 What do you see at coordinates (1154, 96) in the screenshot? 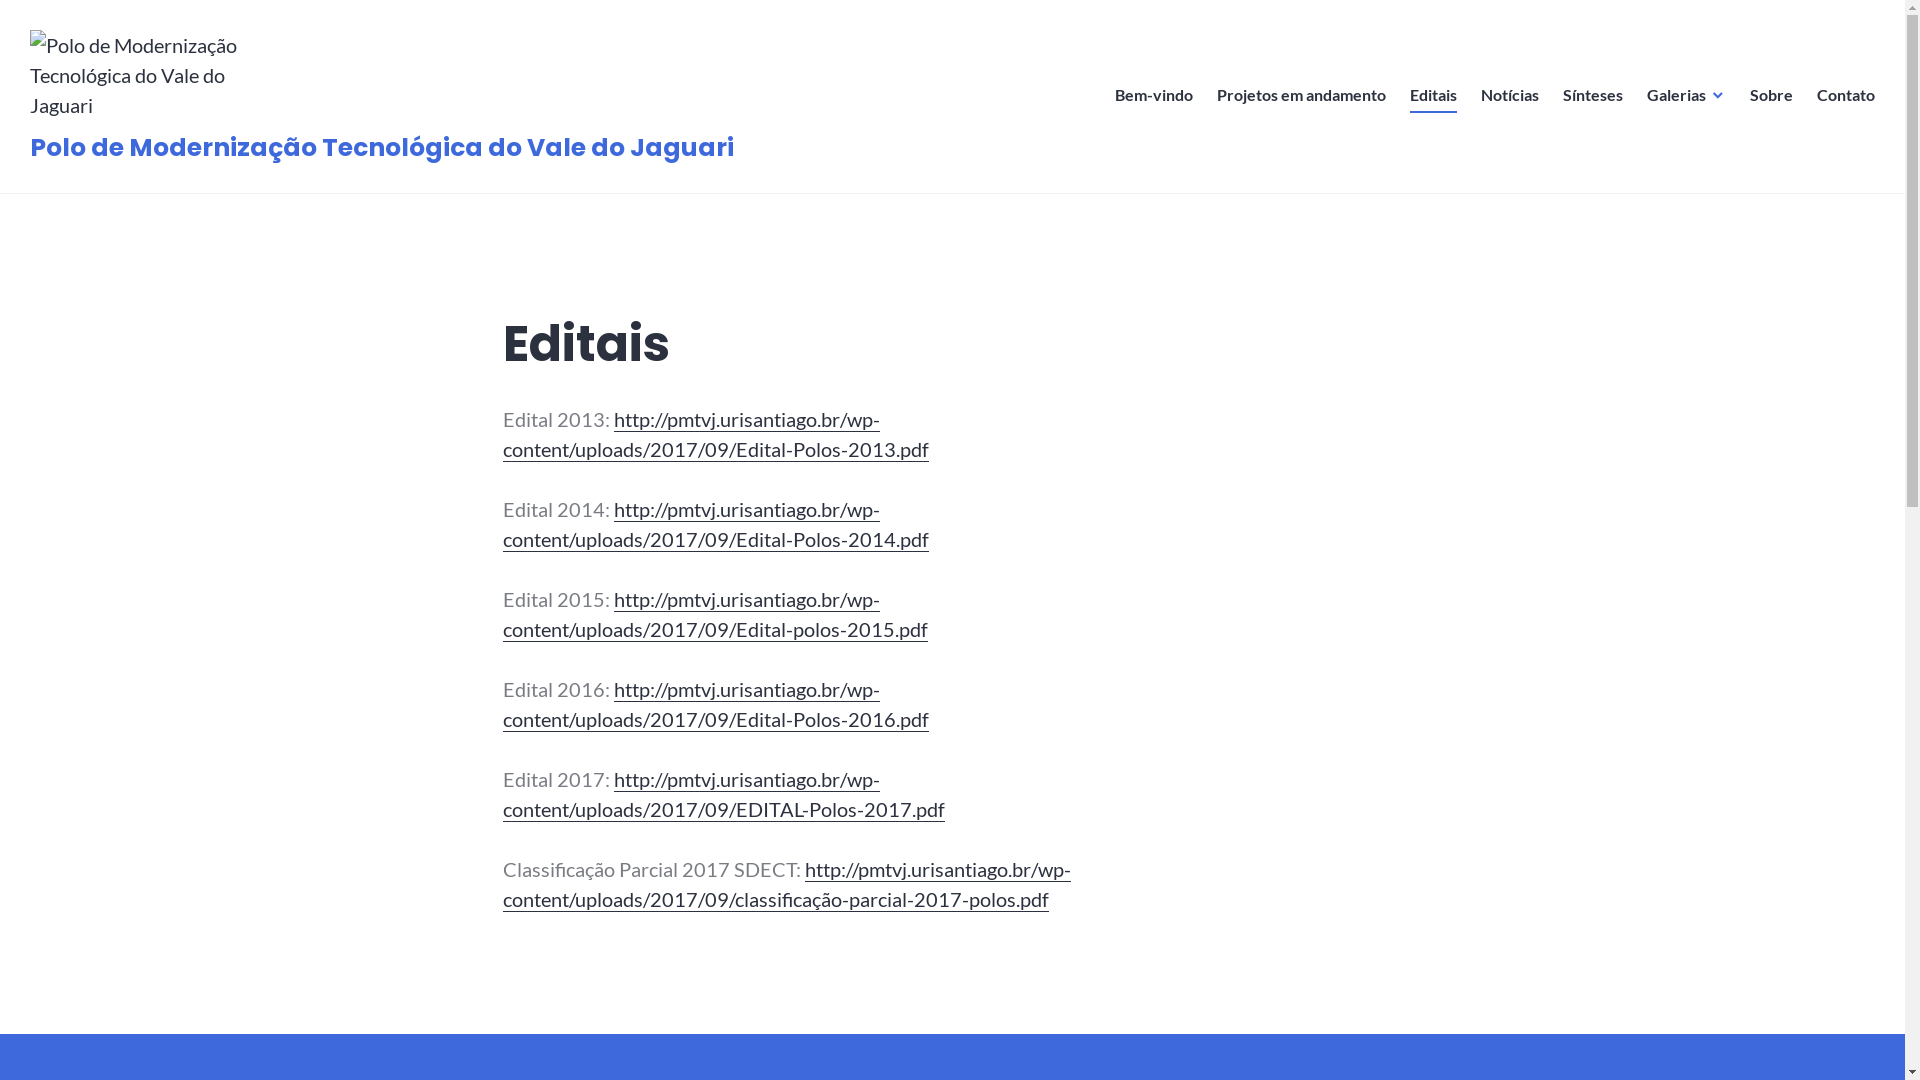
I see `Bem-vindo` at bounding box center [1154, 96].